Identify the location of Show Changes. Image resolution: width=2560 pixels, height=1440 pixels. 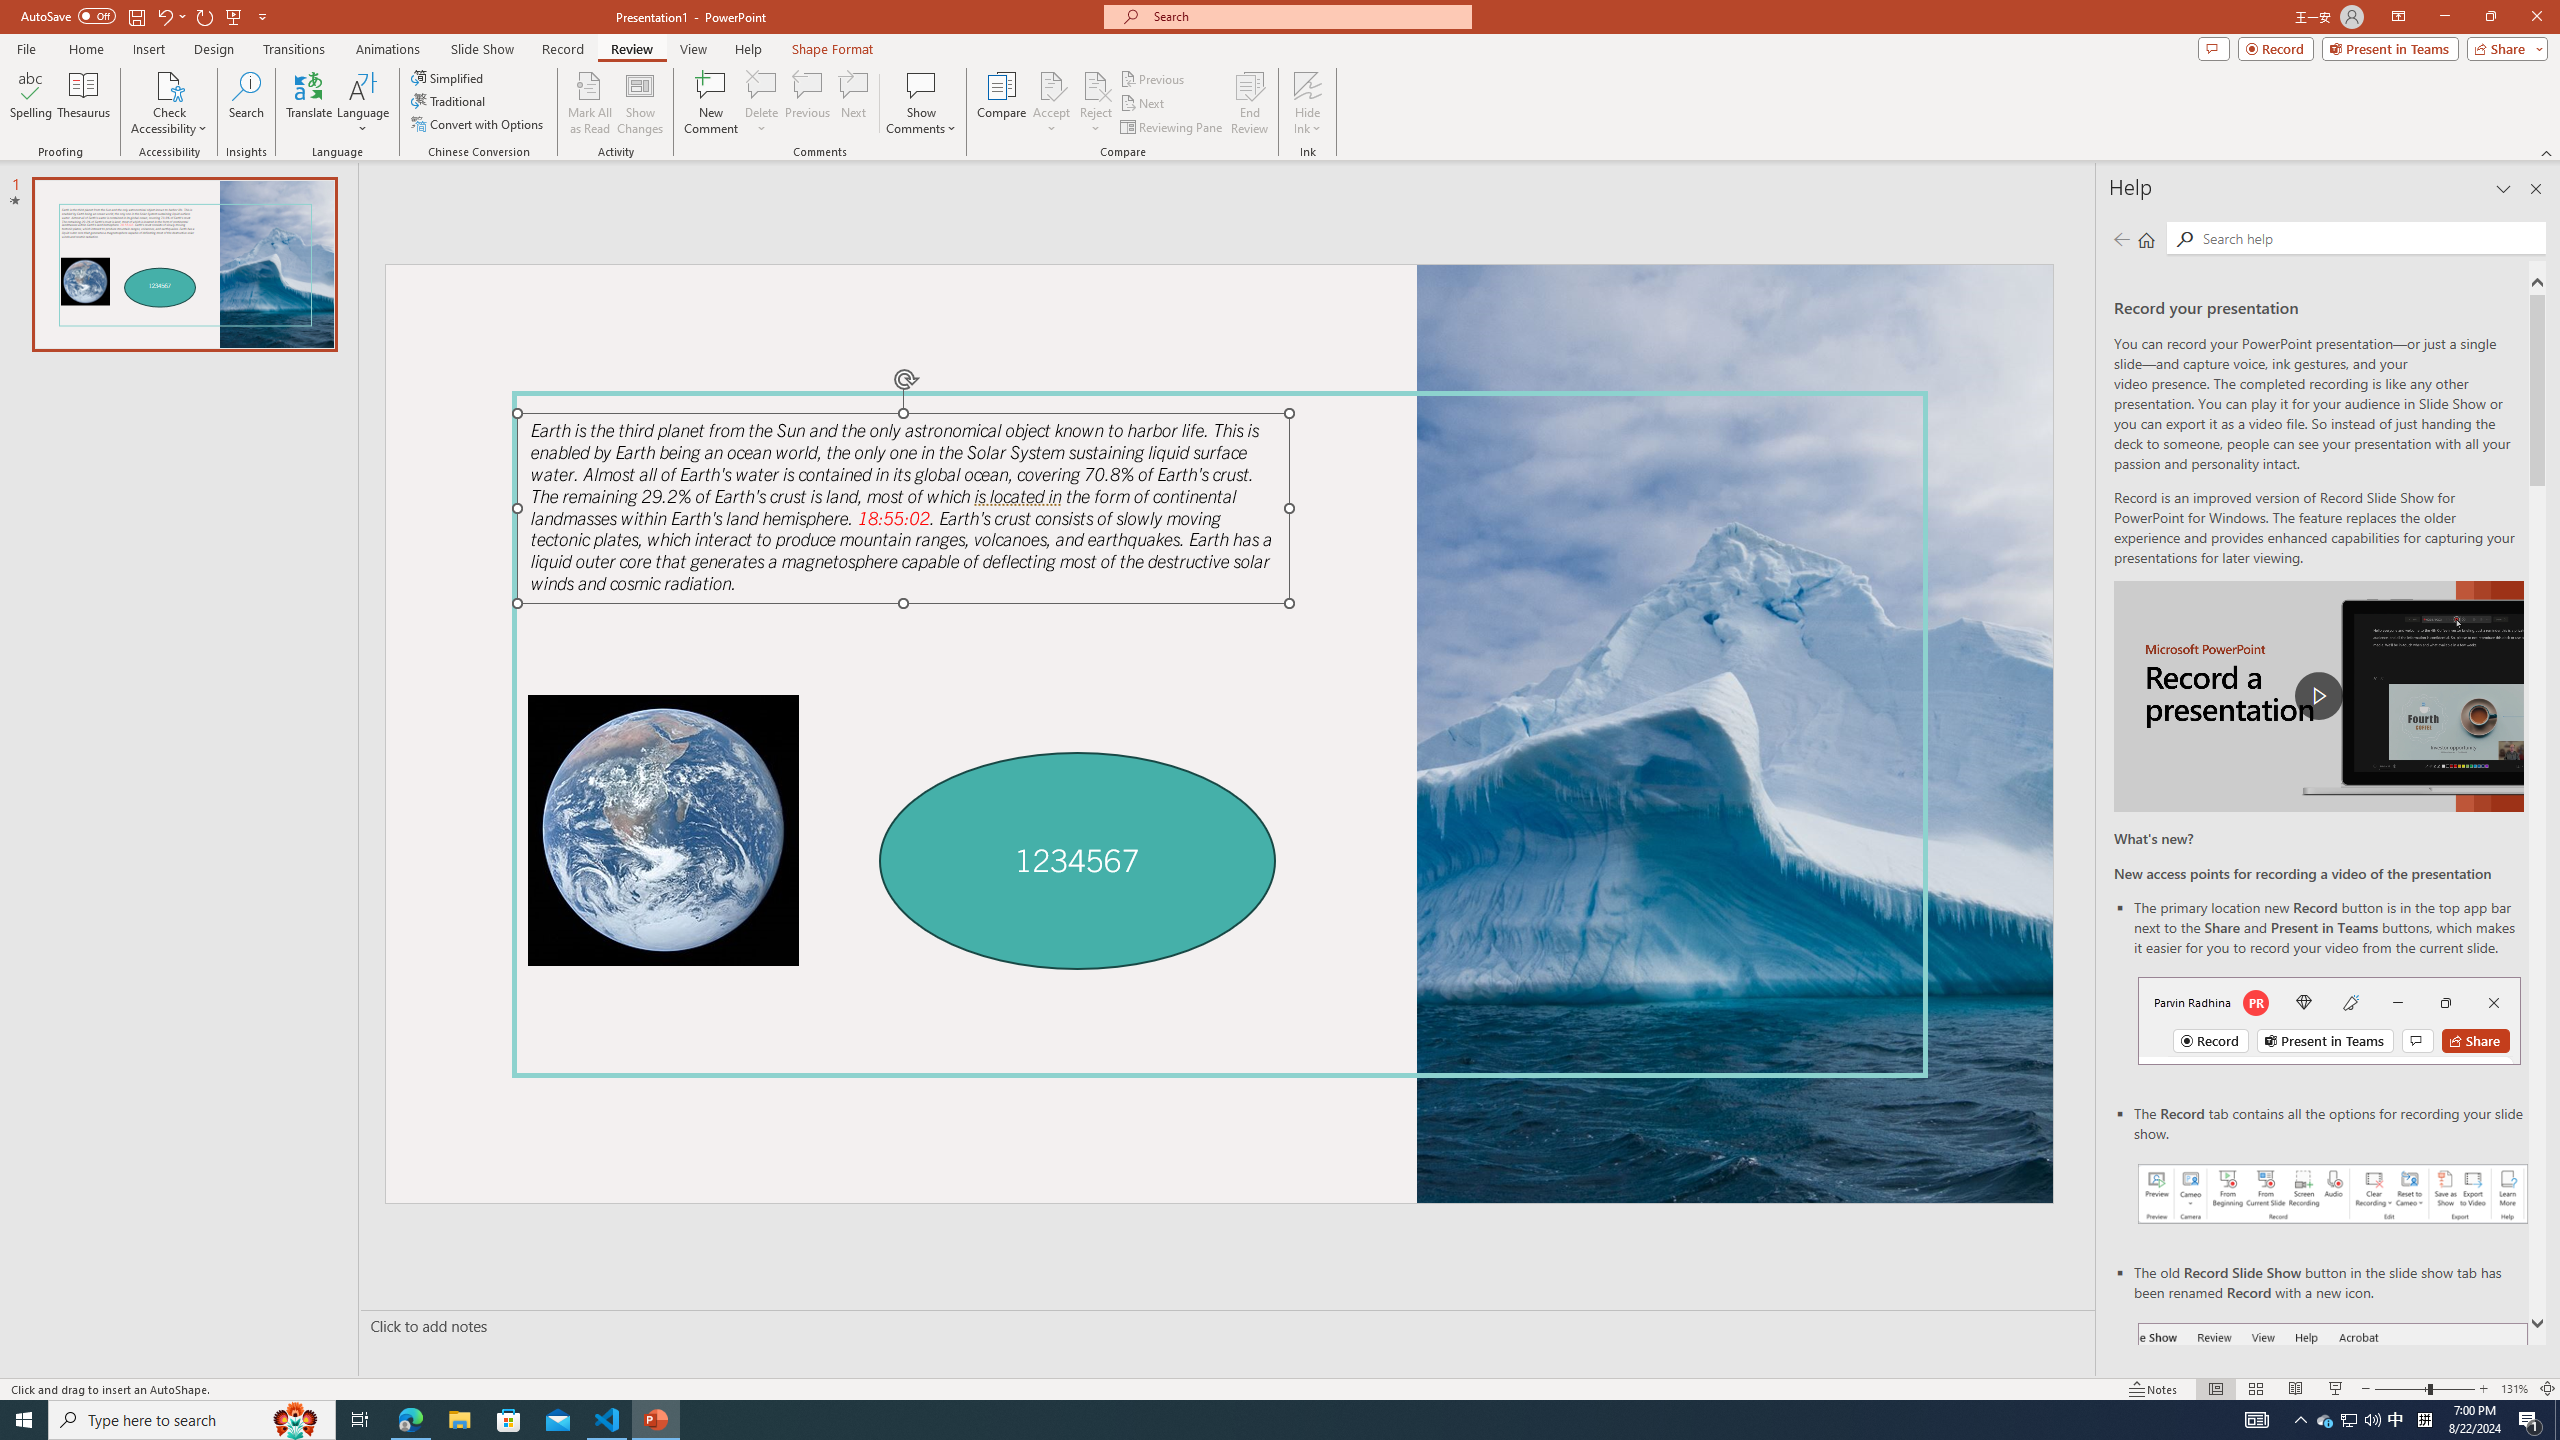
(640, 103).